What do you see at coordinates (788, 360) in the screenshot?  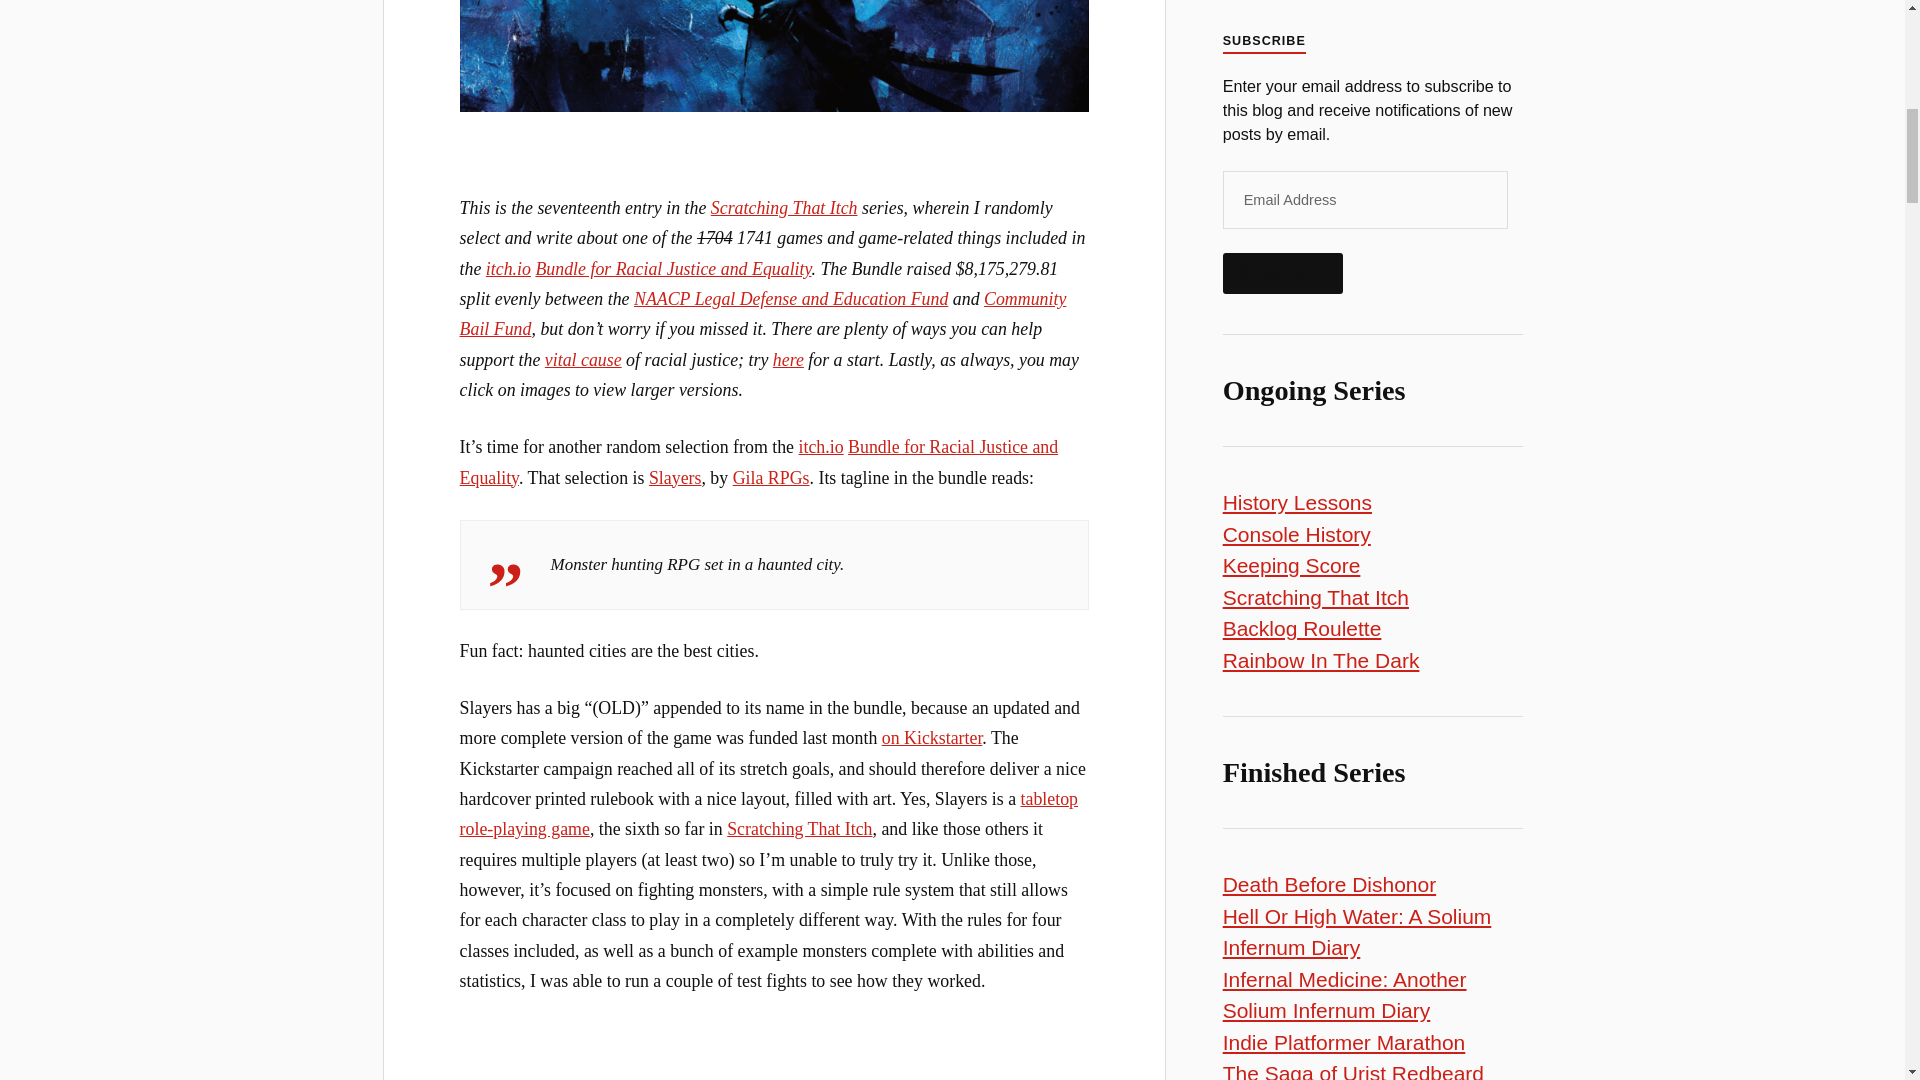 I see `here` at bounding box center [788, 360].